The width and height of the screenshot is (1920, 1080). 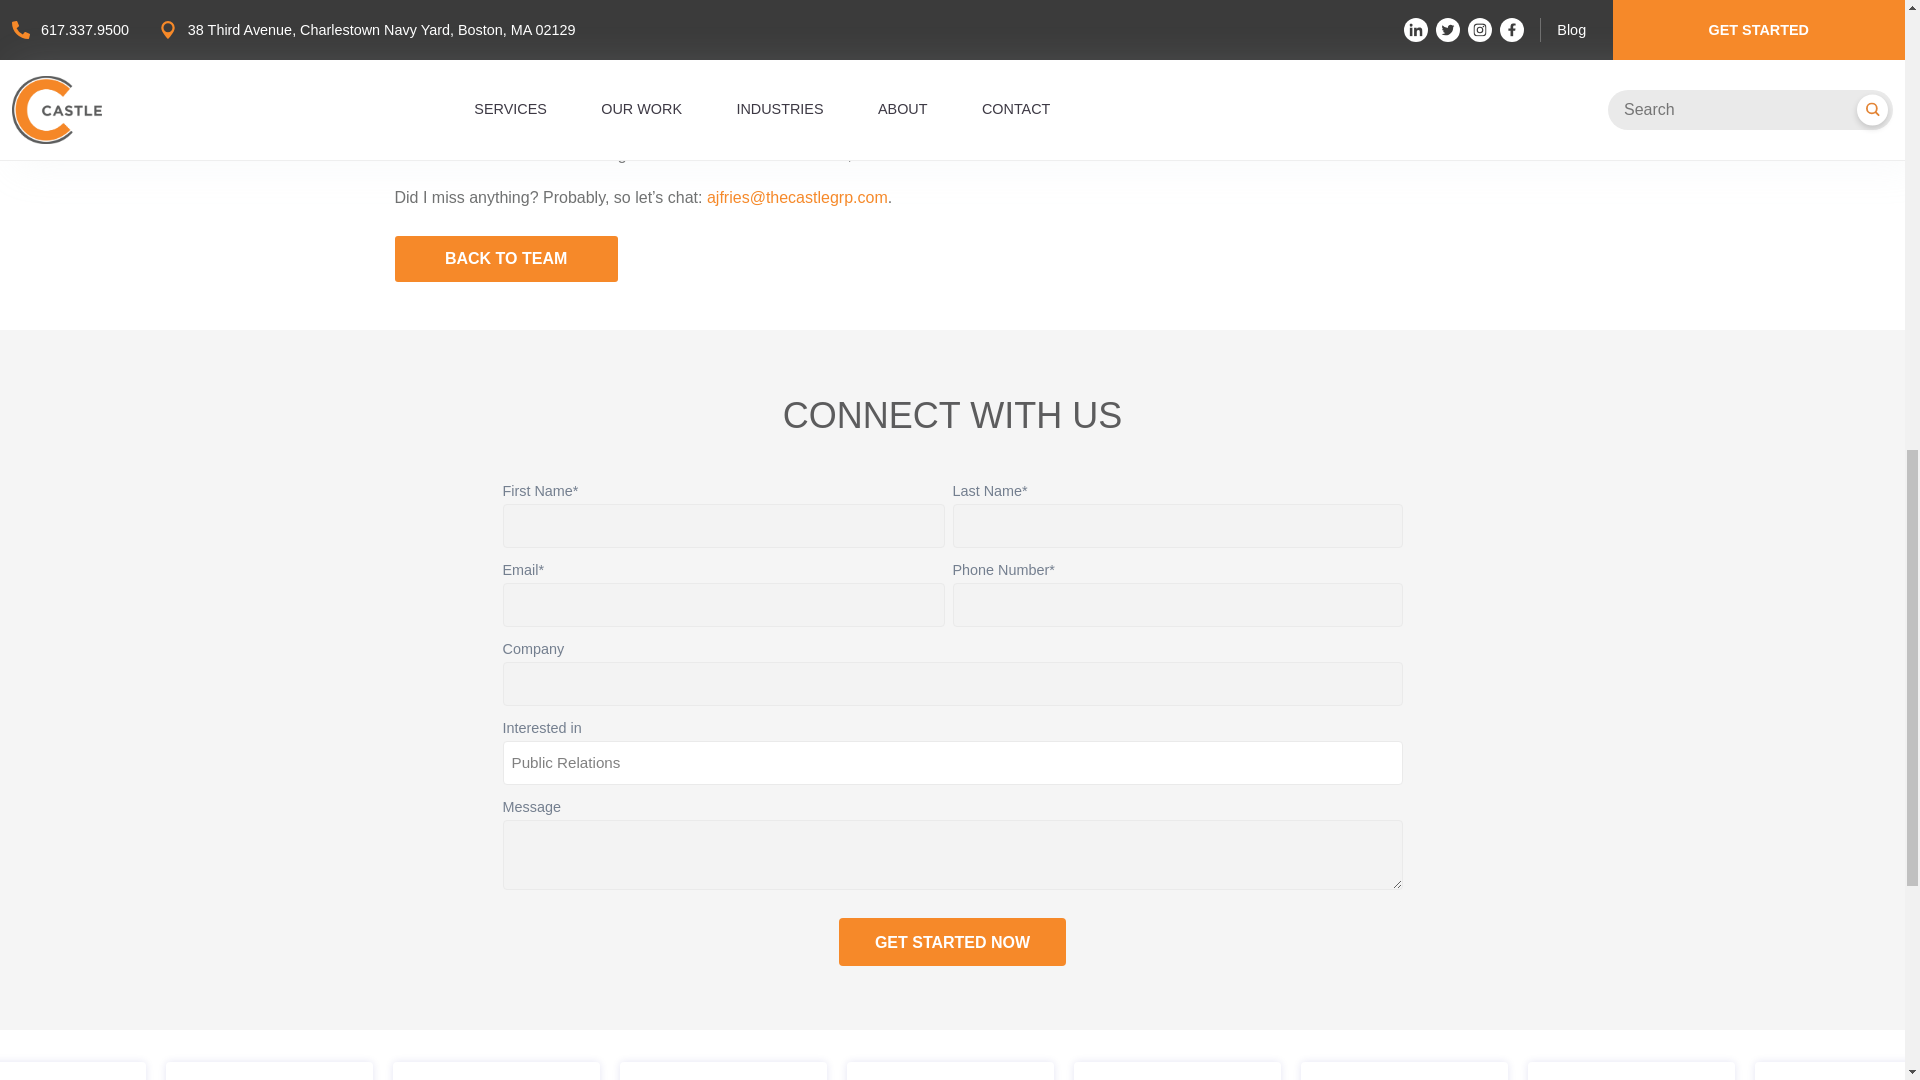 What do you see at coordinates (952, 942) in the screenshot?
I see `GET STARTED NOW` at bounding box center [952, 942].